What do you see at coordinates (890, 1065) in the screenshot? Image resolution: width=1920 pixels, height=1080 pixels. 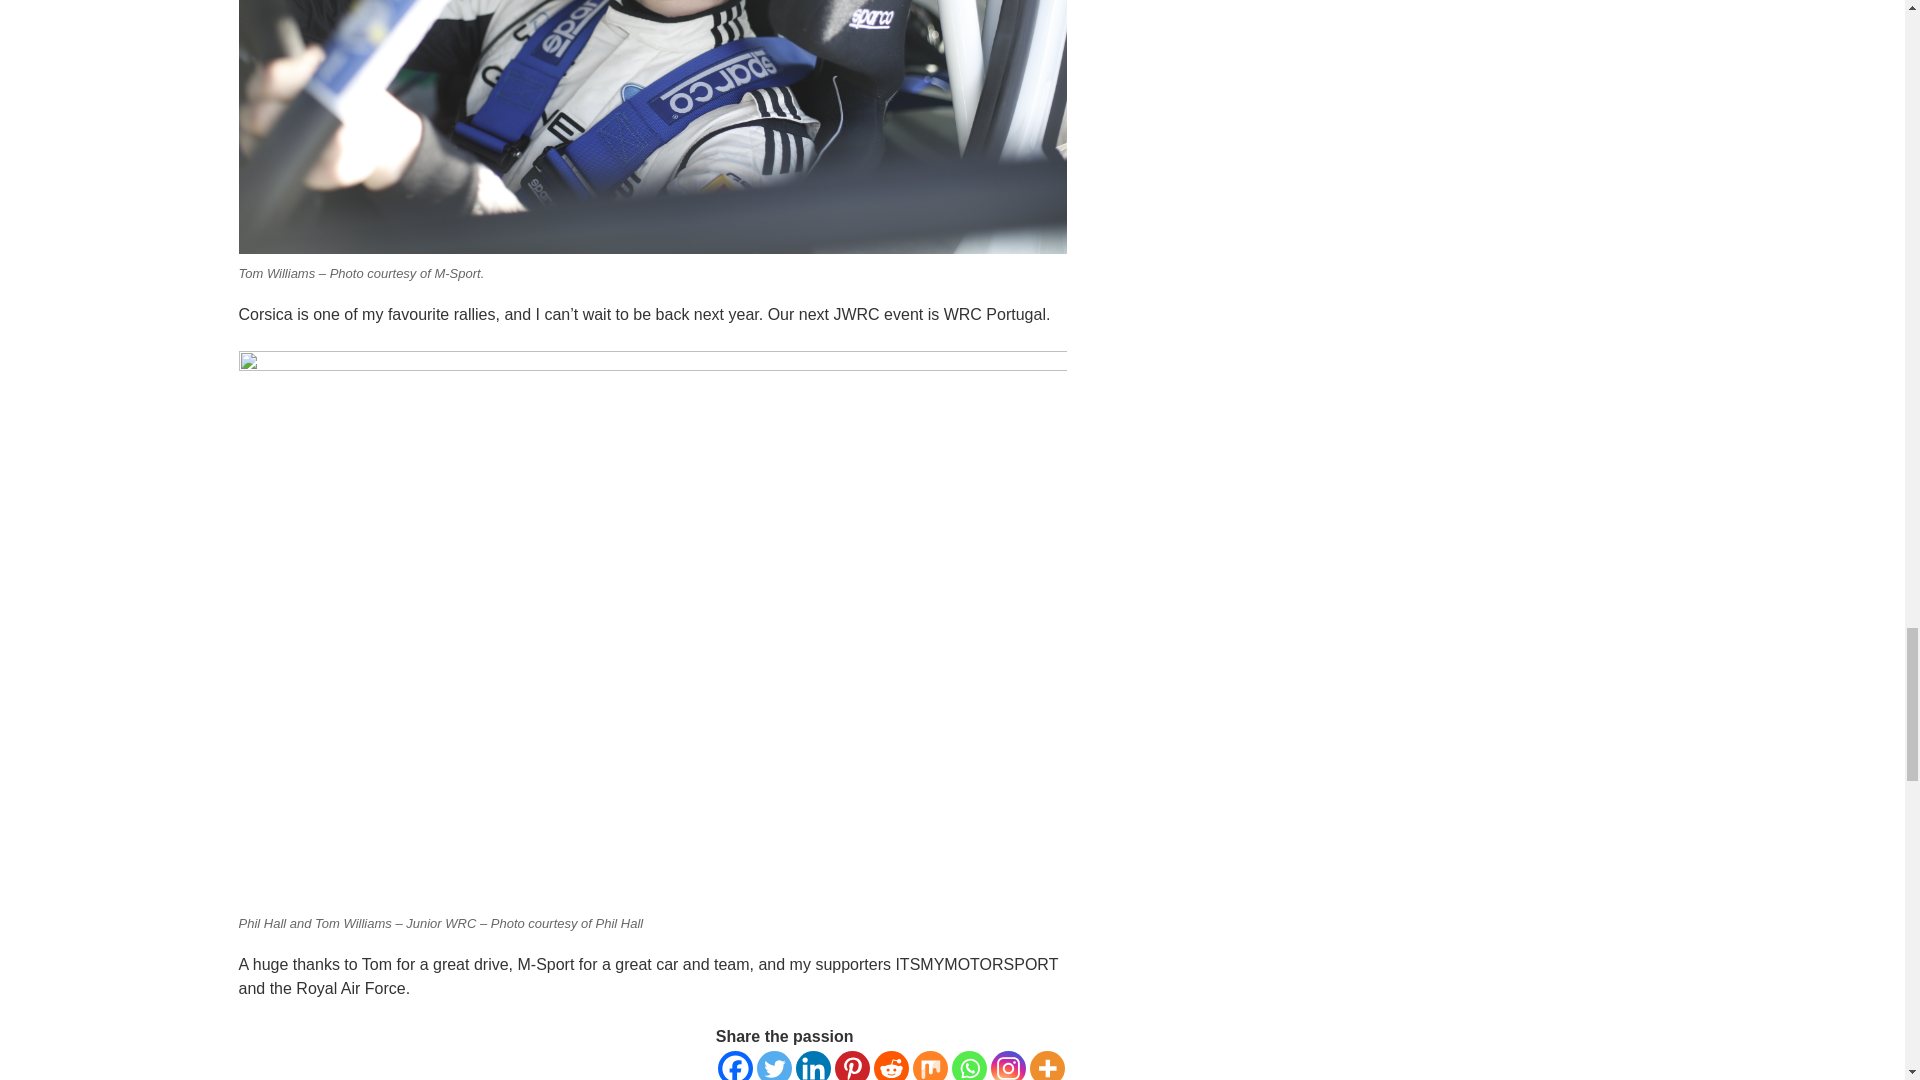 I see `Reddit` at bounding box center [890, 1065].